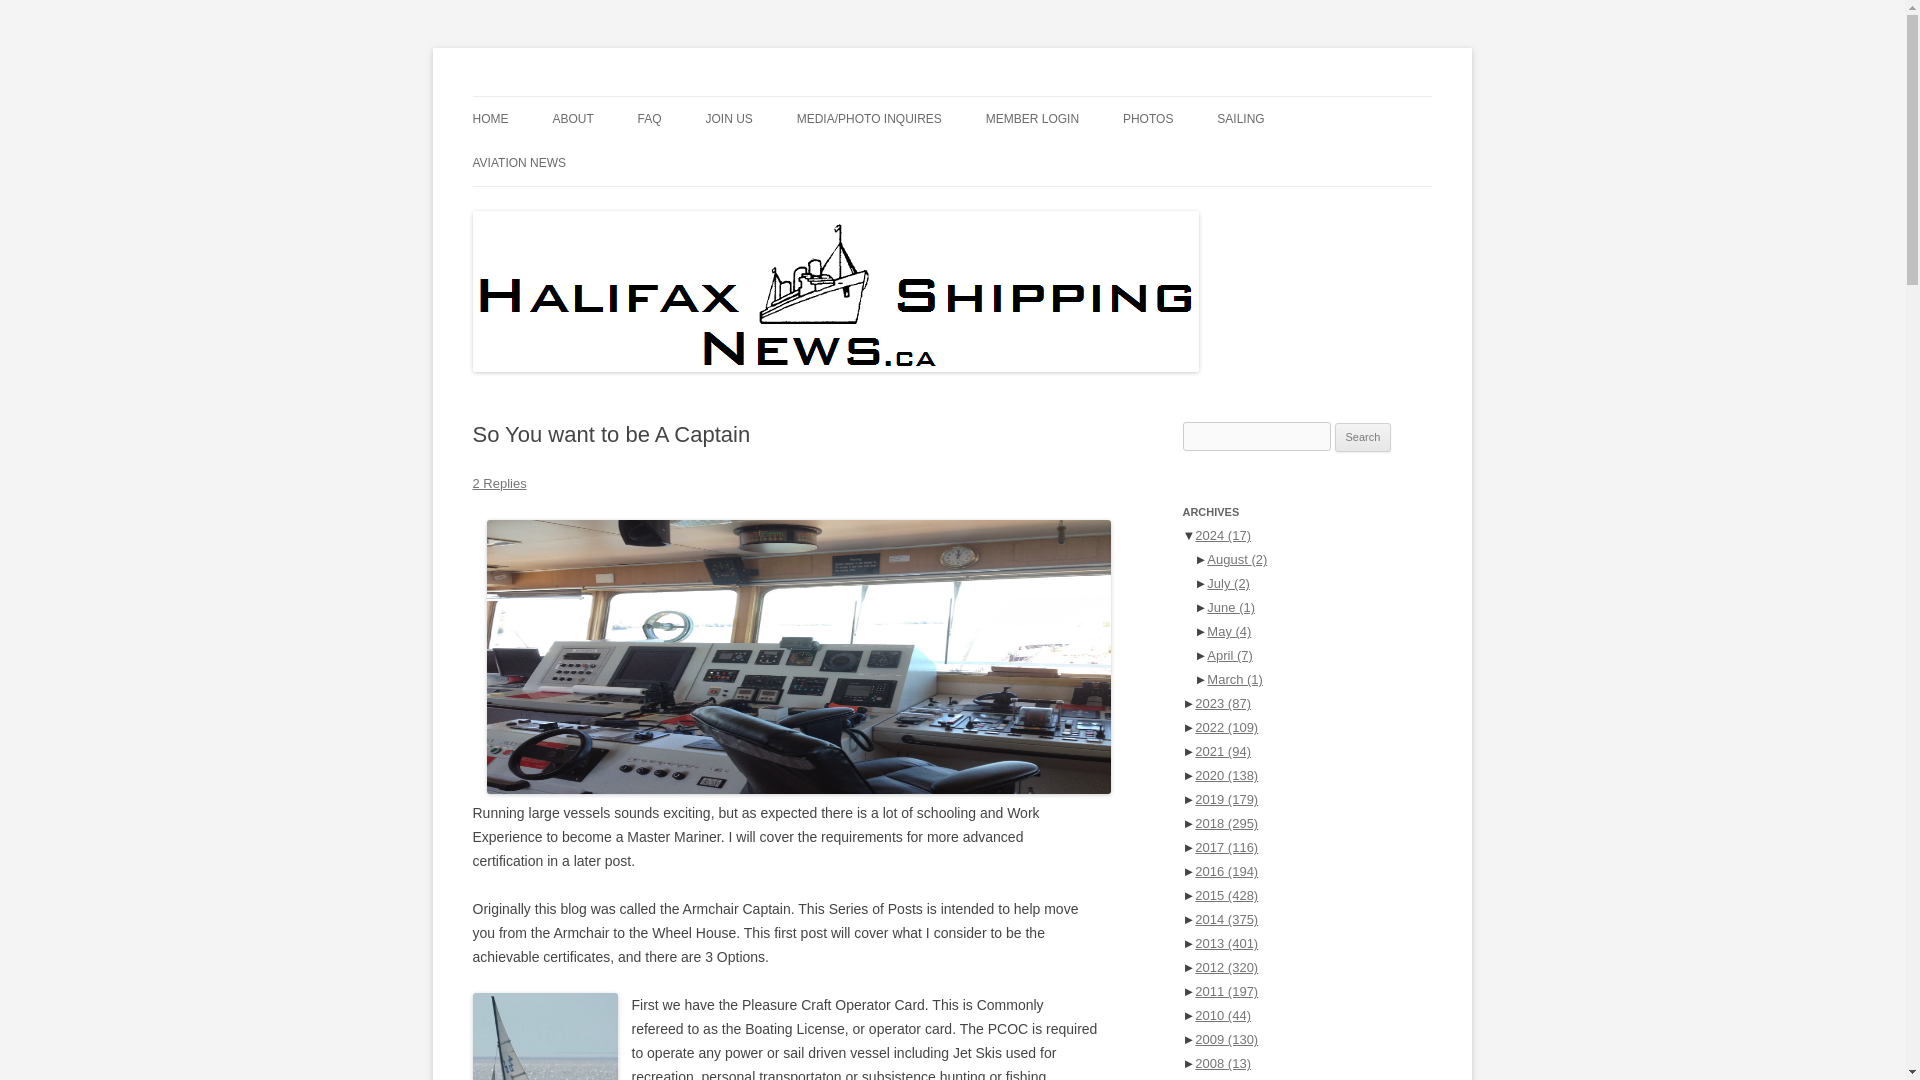  What do you see at coordinates (1148, 119) in the screenshot?
I see `PHOTOS` at bounding box center [1148, 119].